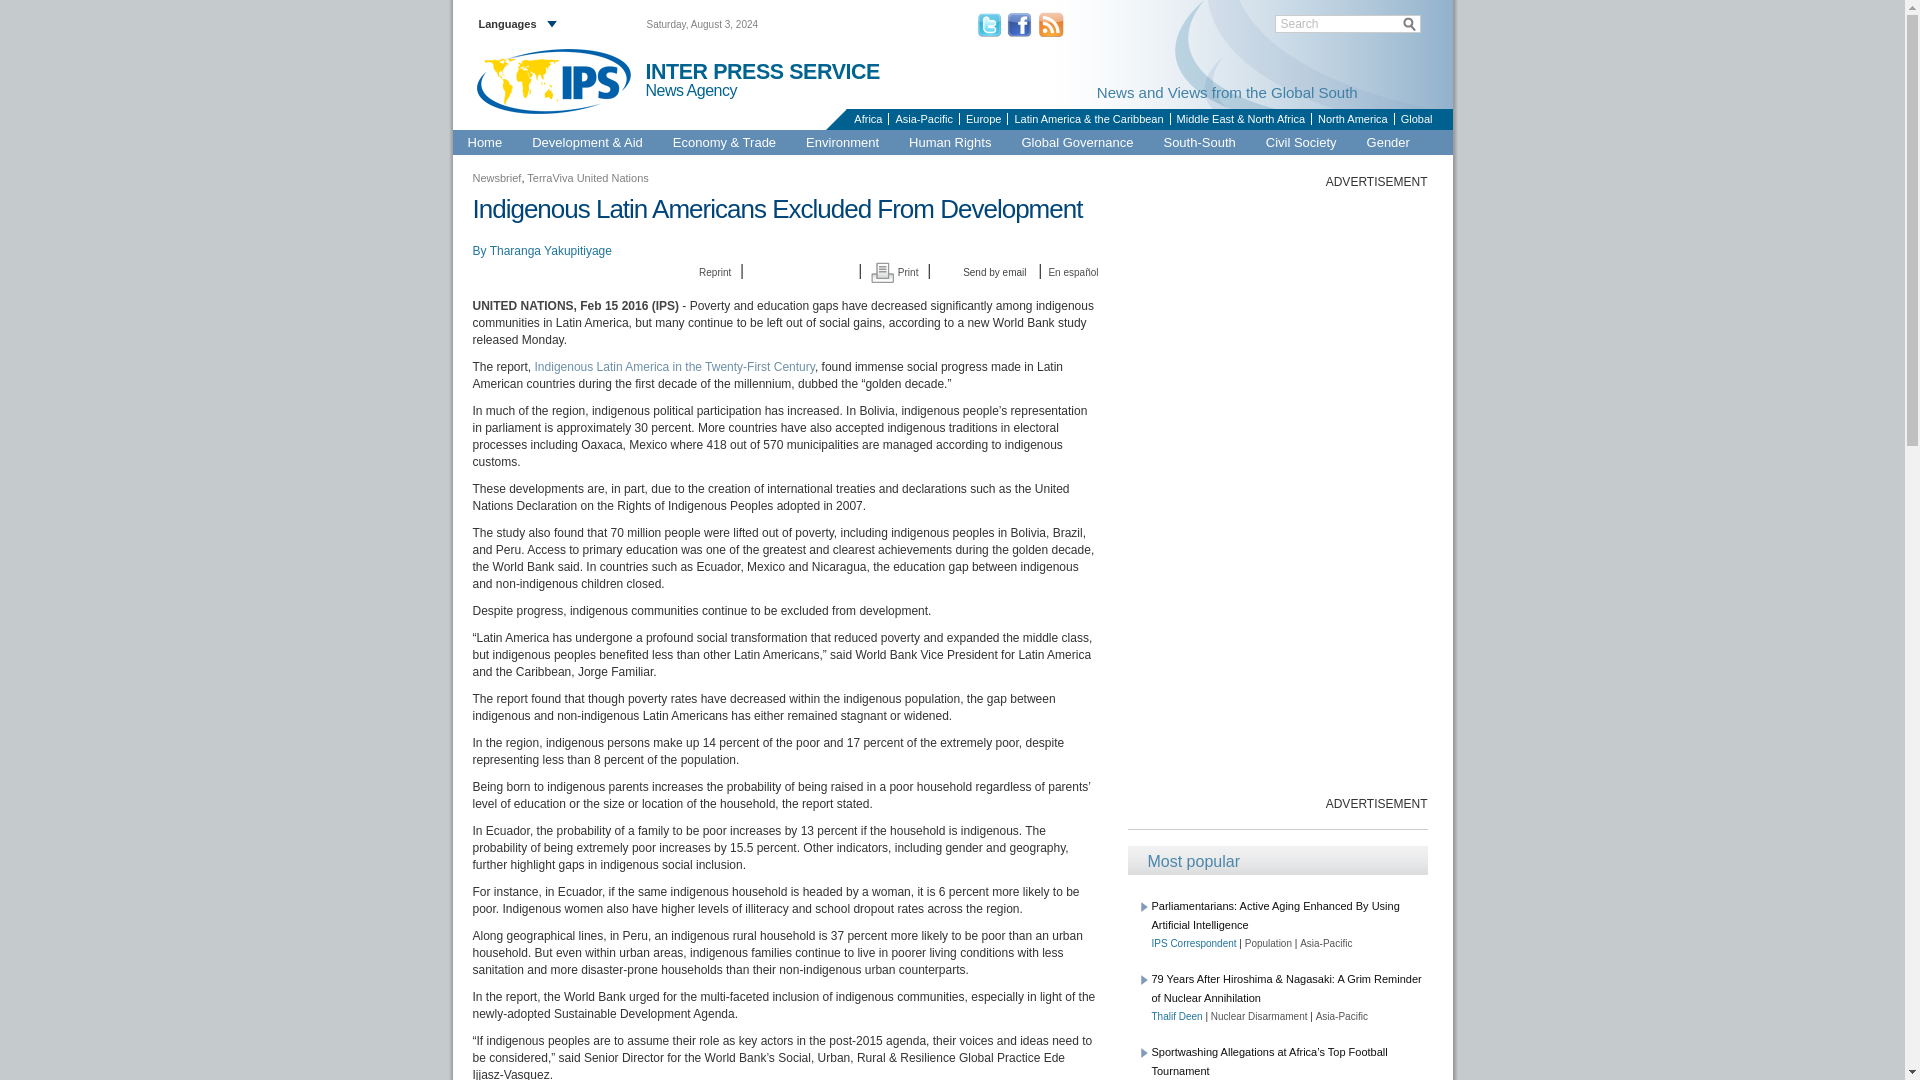 Image resolution: width=1920 pixels, height=1080 pixels. Describe the element at coordinates (866, 119) in the screenshot. I see `Africa` at that location.